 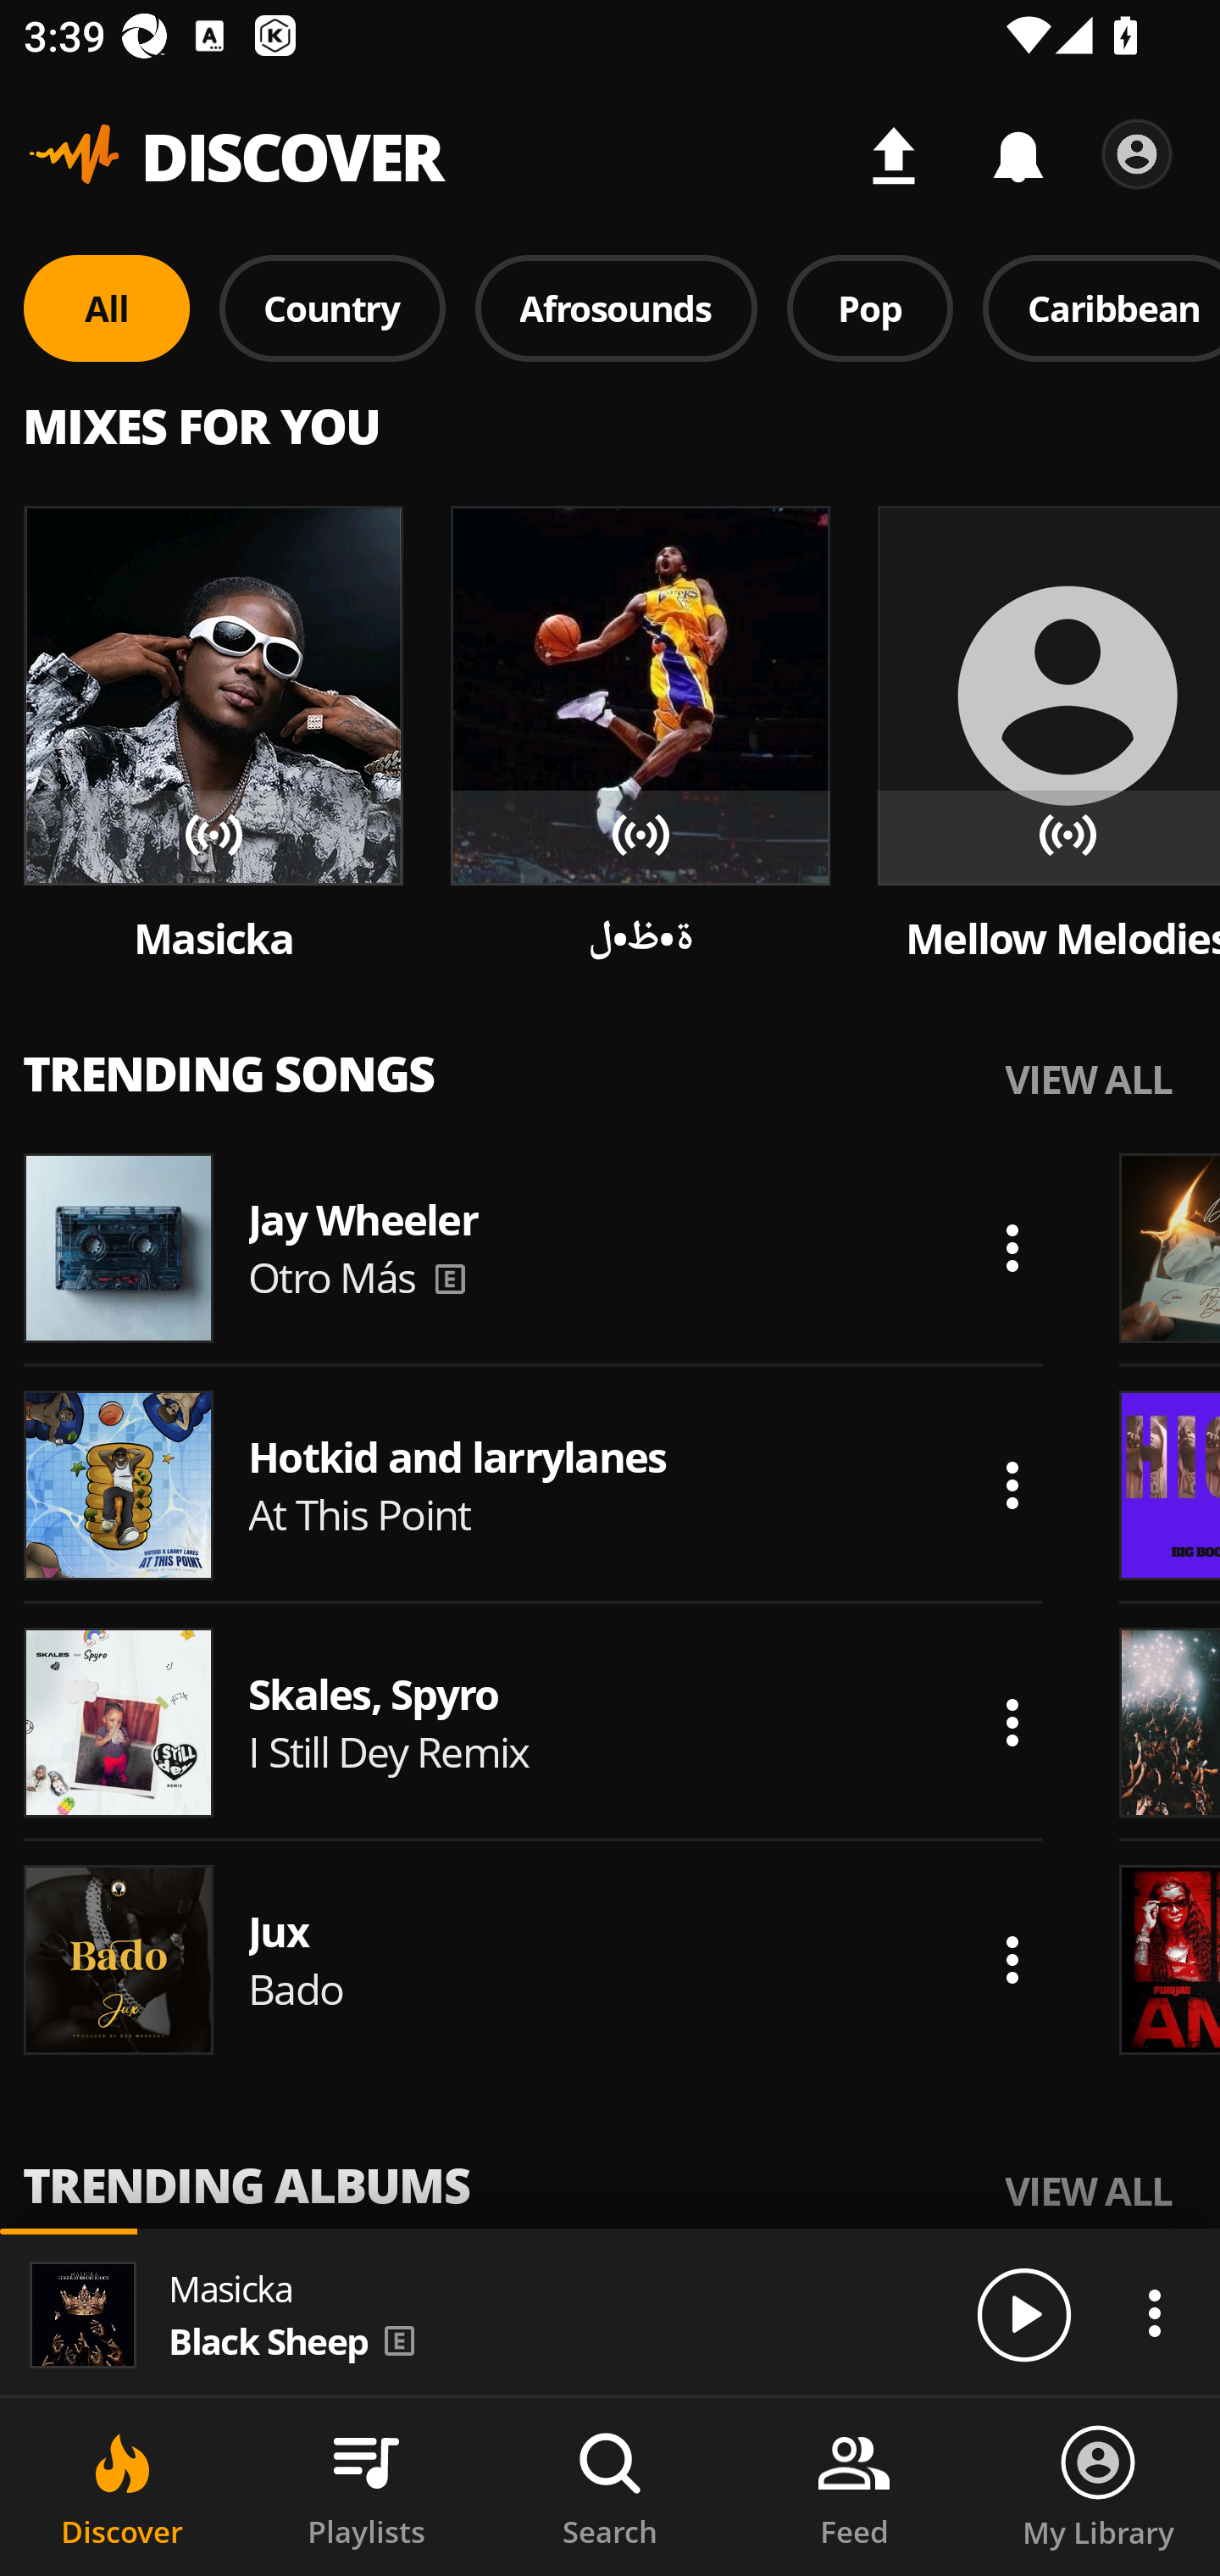 What do you see at coordinates (122, 2487) in the screenshot?
I see `Discover` at bounding box center [122, 2487].